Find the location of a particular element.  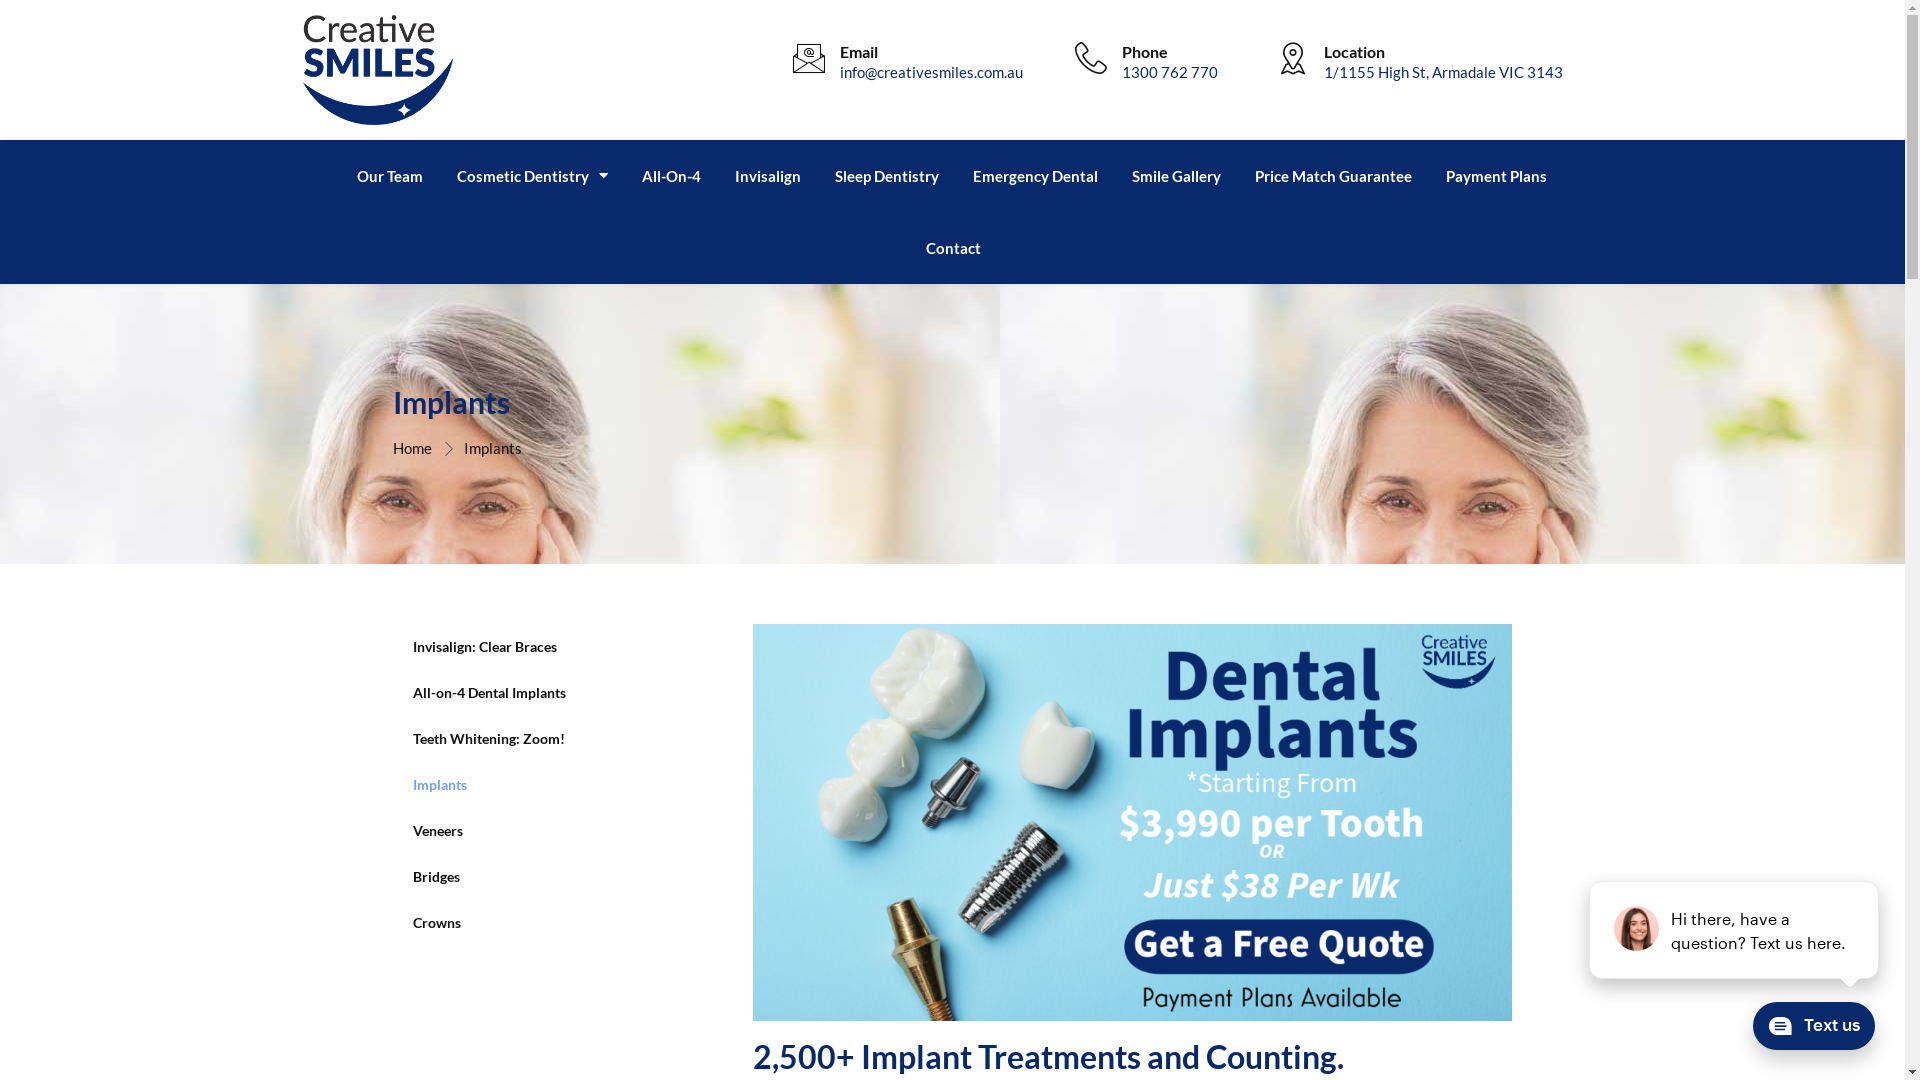

Sleep Dentistry is located at coordinates (887, 176).